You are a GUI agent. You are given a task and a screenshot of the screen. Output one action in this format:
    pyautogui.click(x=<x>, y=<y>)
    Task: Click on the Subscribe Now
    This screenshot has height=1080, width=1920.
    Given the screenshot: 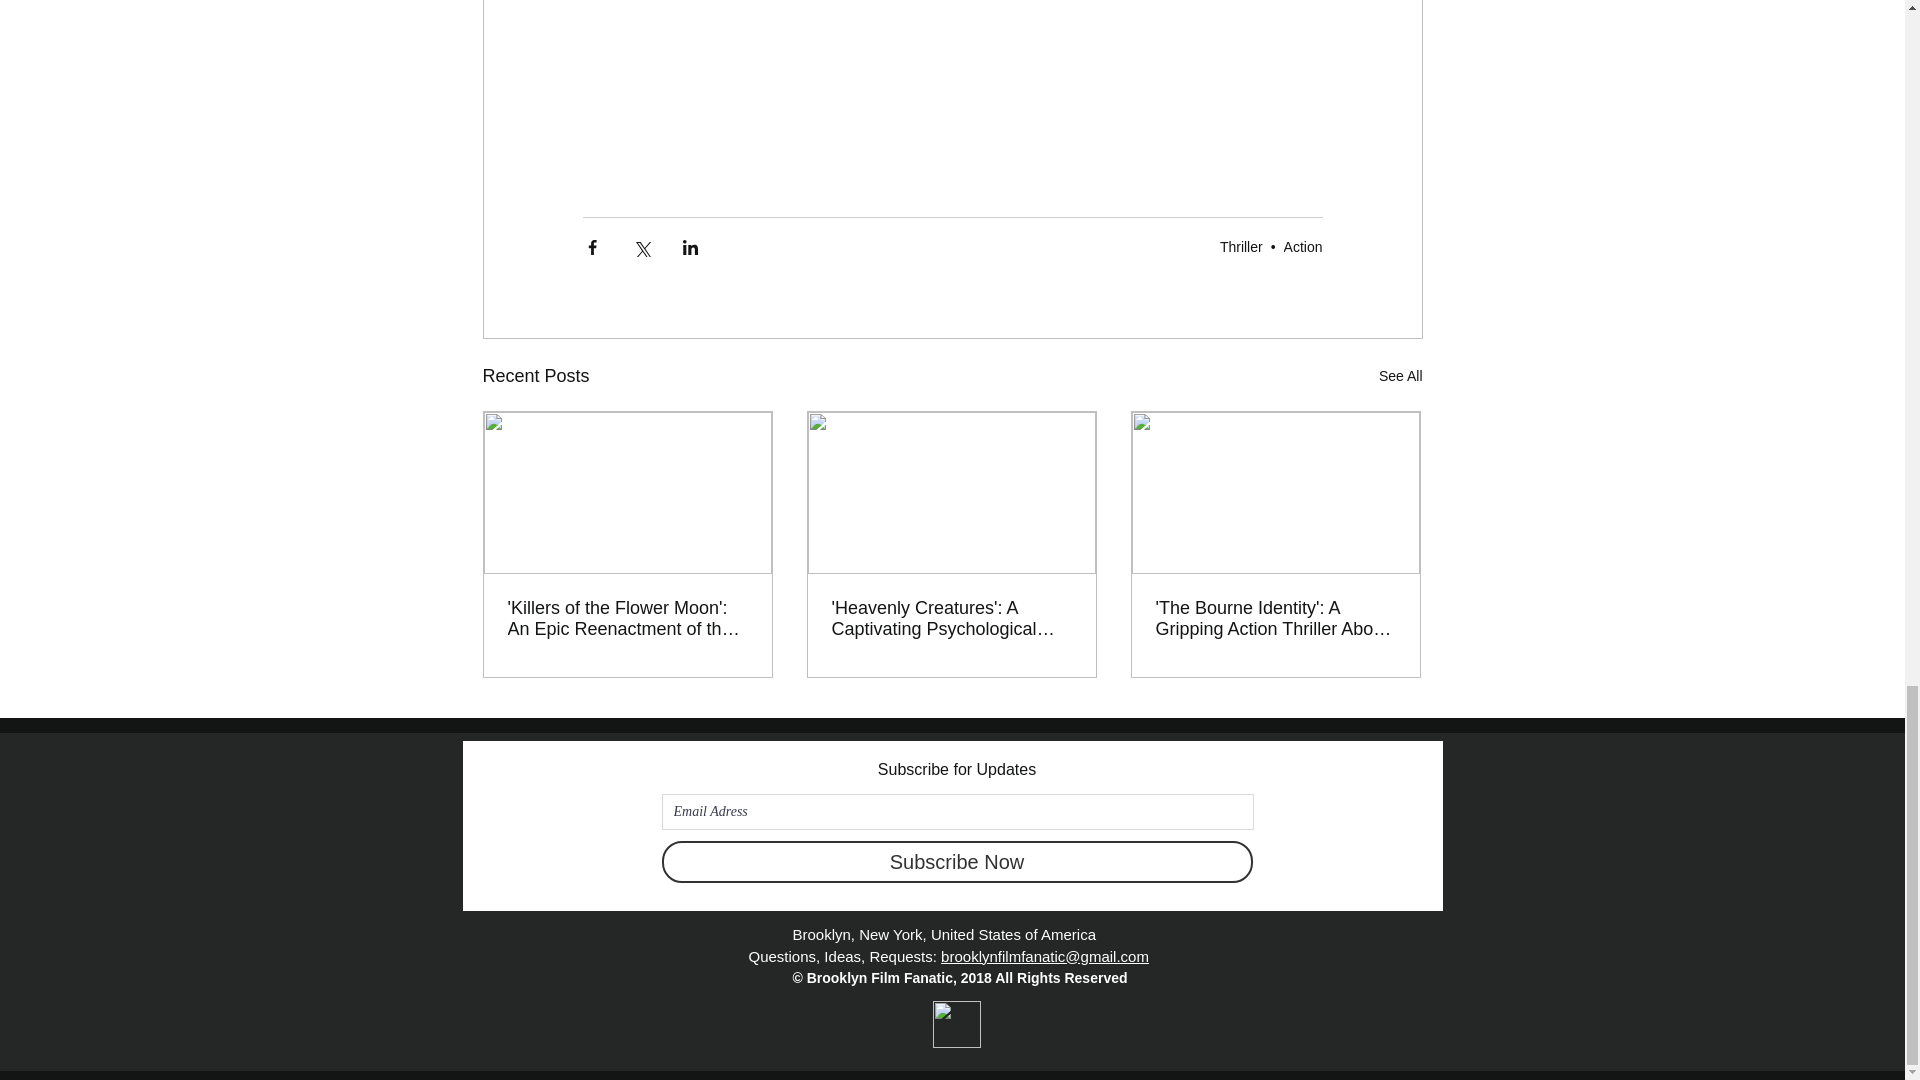 What is the action you would take?
    pyautogui.click(x=958, y=862)
    